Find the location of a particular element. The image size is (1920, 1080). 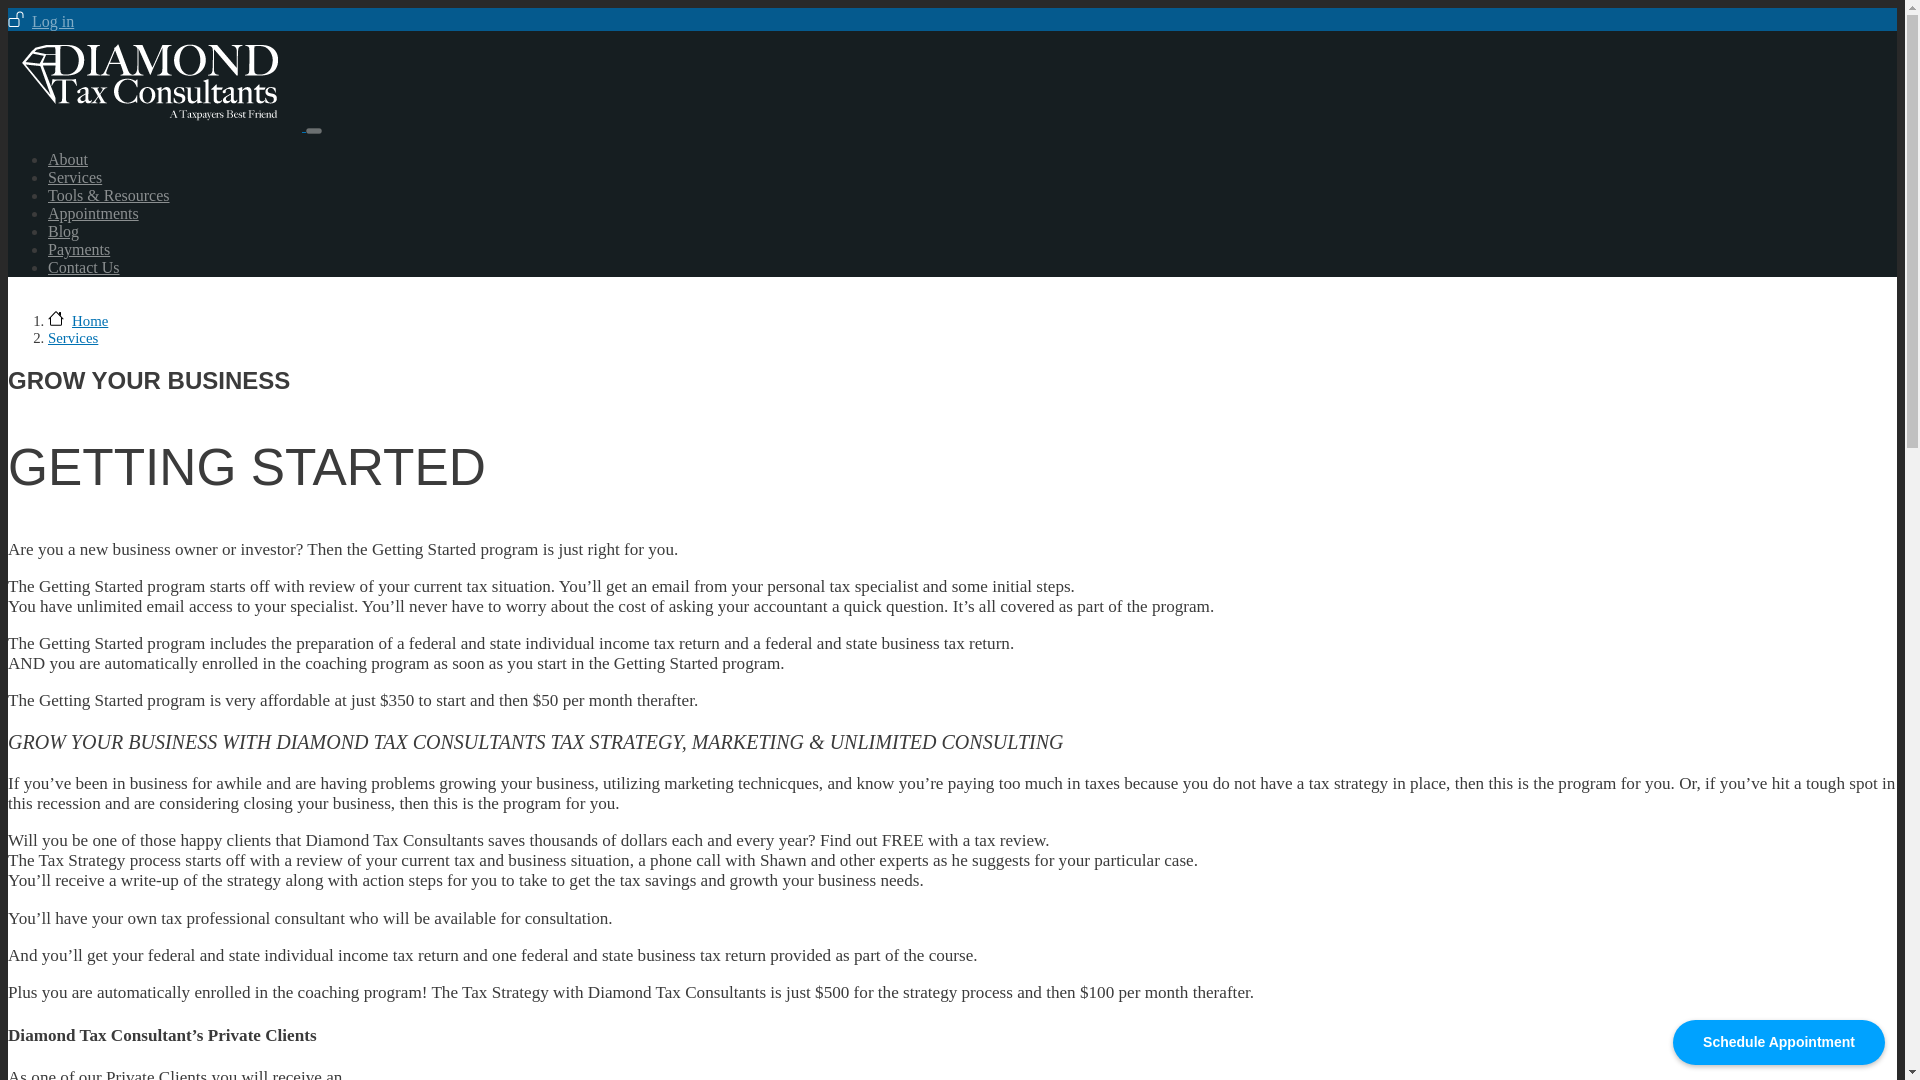

Payments is located at coordinates (78, 249).